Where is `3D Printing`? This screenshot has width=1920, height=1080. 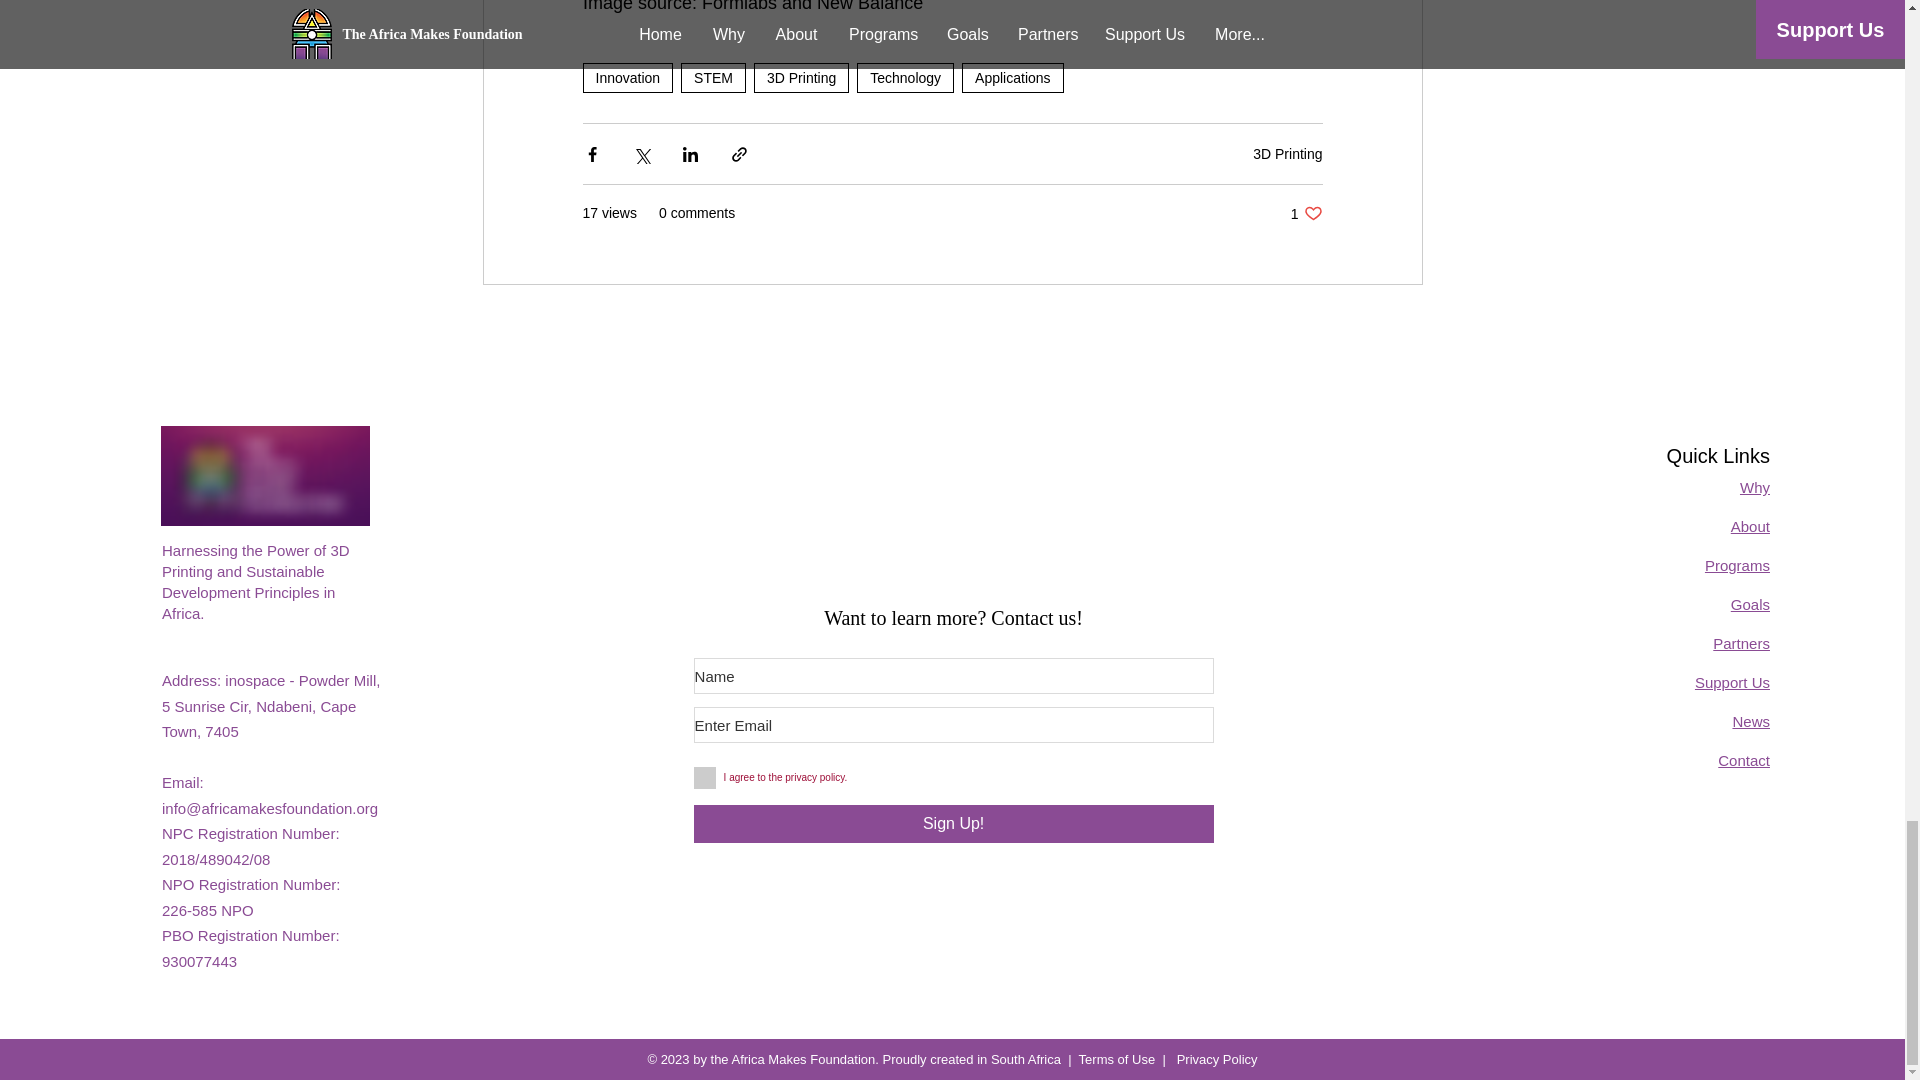 3D Printing is located at coordinates (1288, 154).